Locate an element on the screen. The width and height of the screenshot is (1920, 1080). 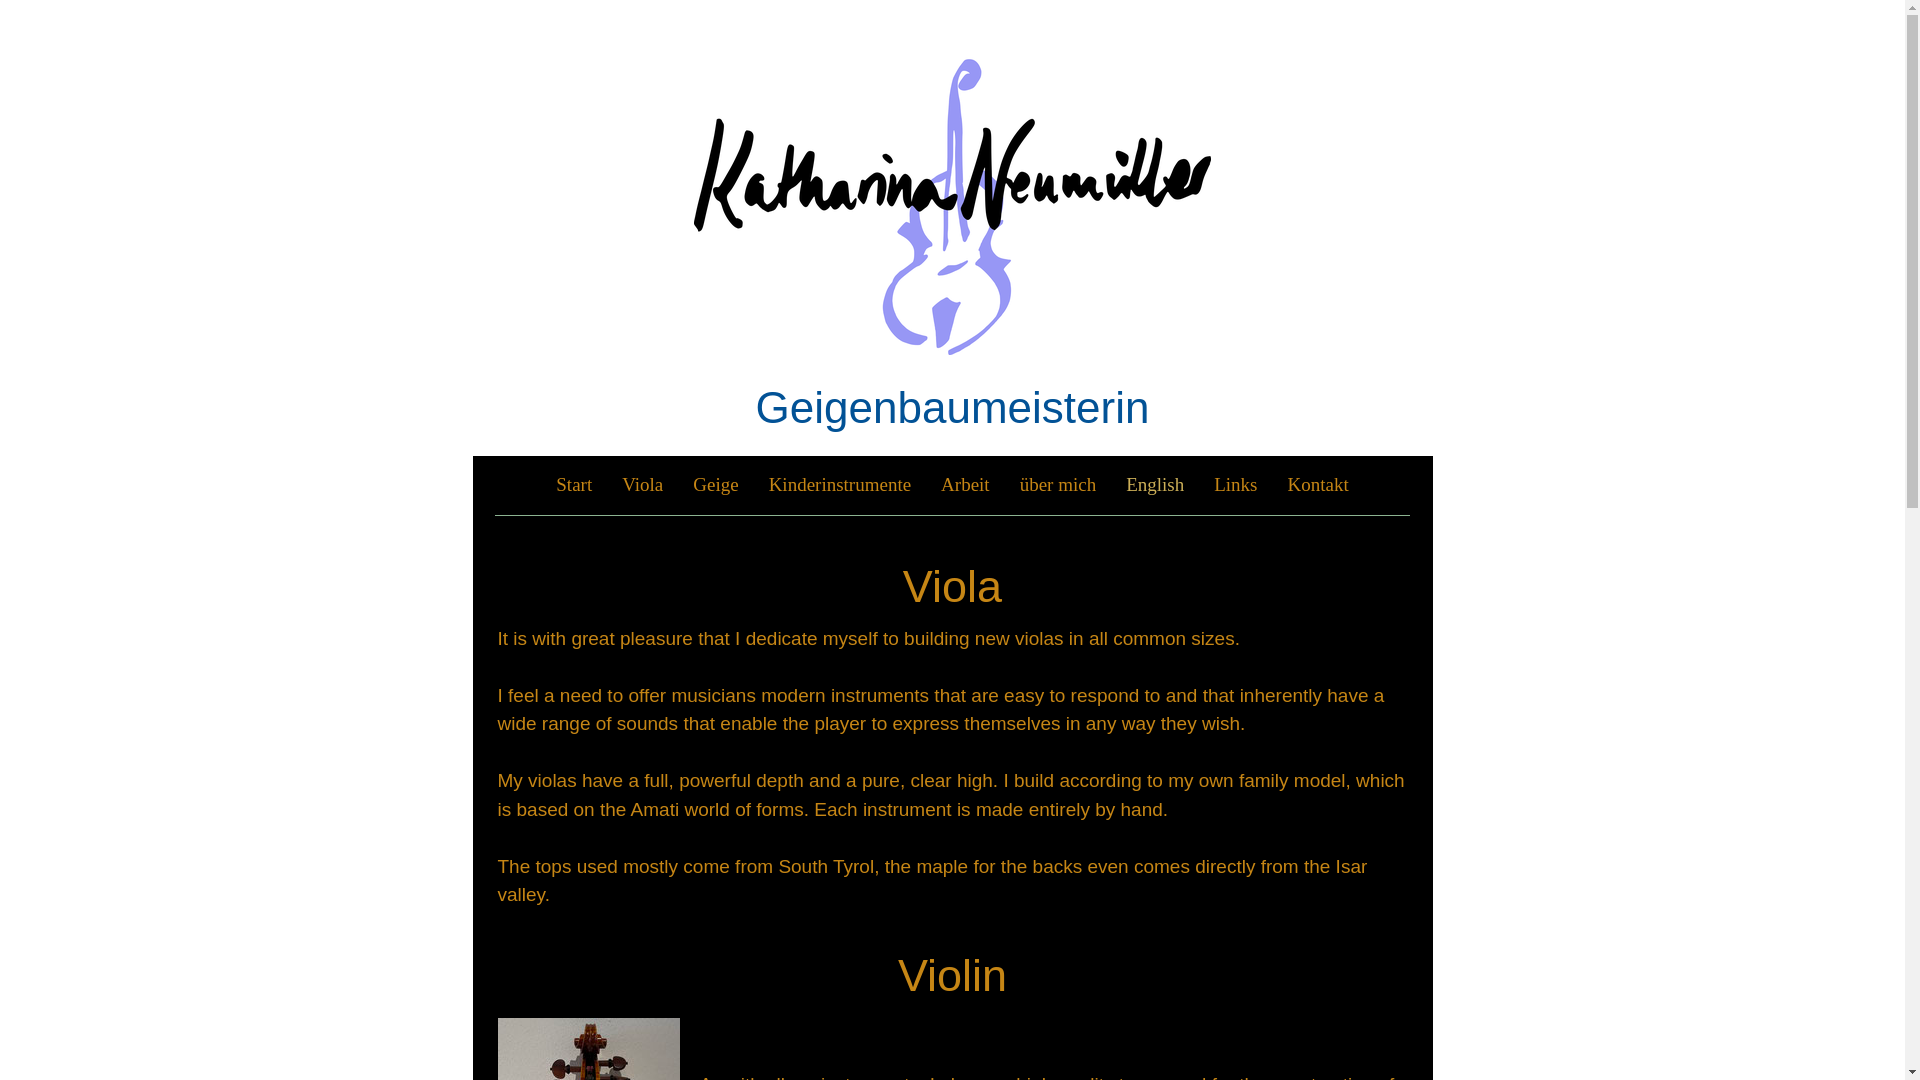
Geigenbaumeisterin is located at coordinates (953, 407).